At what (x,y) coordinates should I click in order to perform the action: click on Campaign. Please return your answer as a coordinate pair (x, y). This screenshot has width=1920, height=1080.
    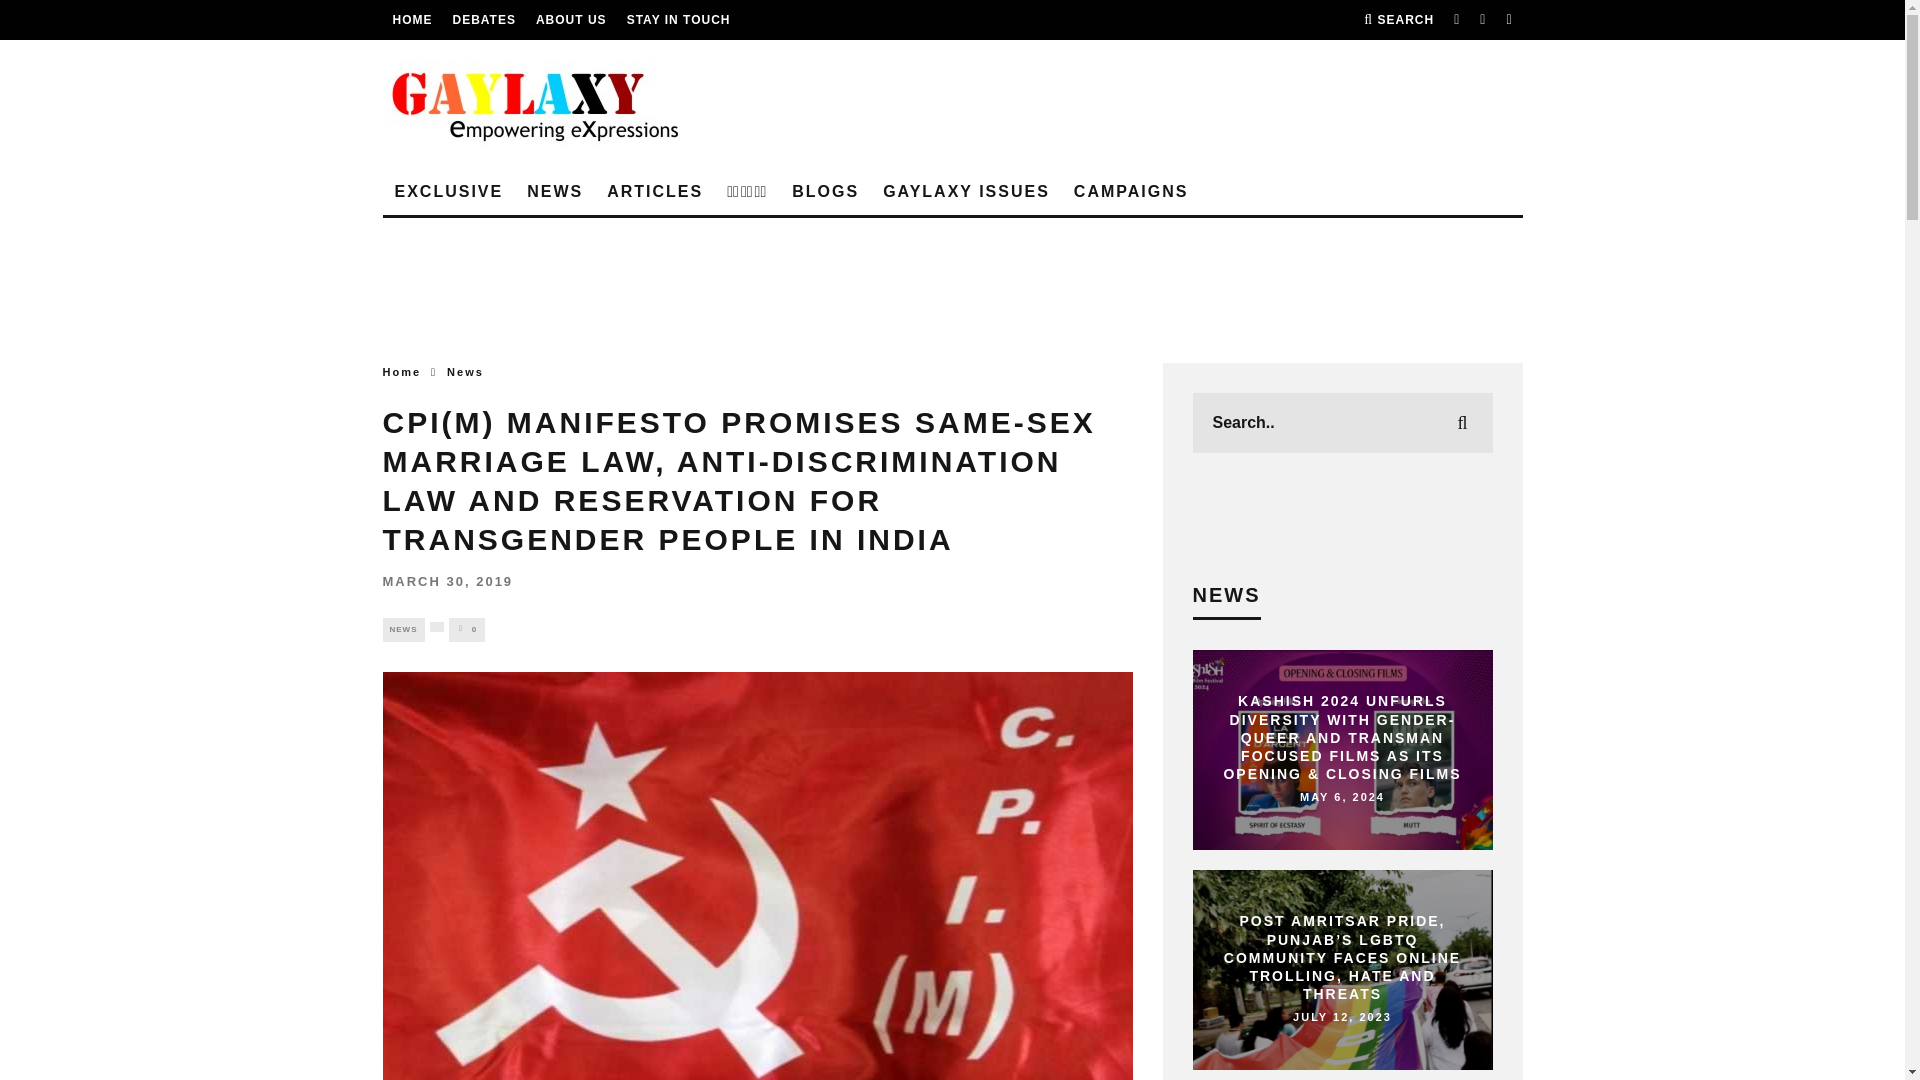
    Looking at the image, I should click on (1131, 192).